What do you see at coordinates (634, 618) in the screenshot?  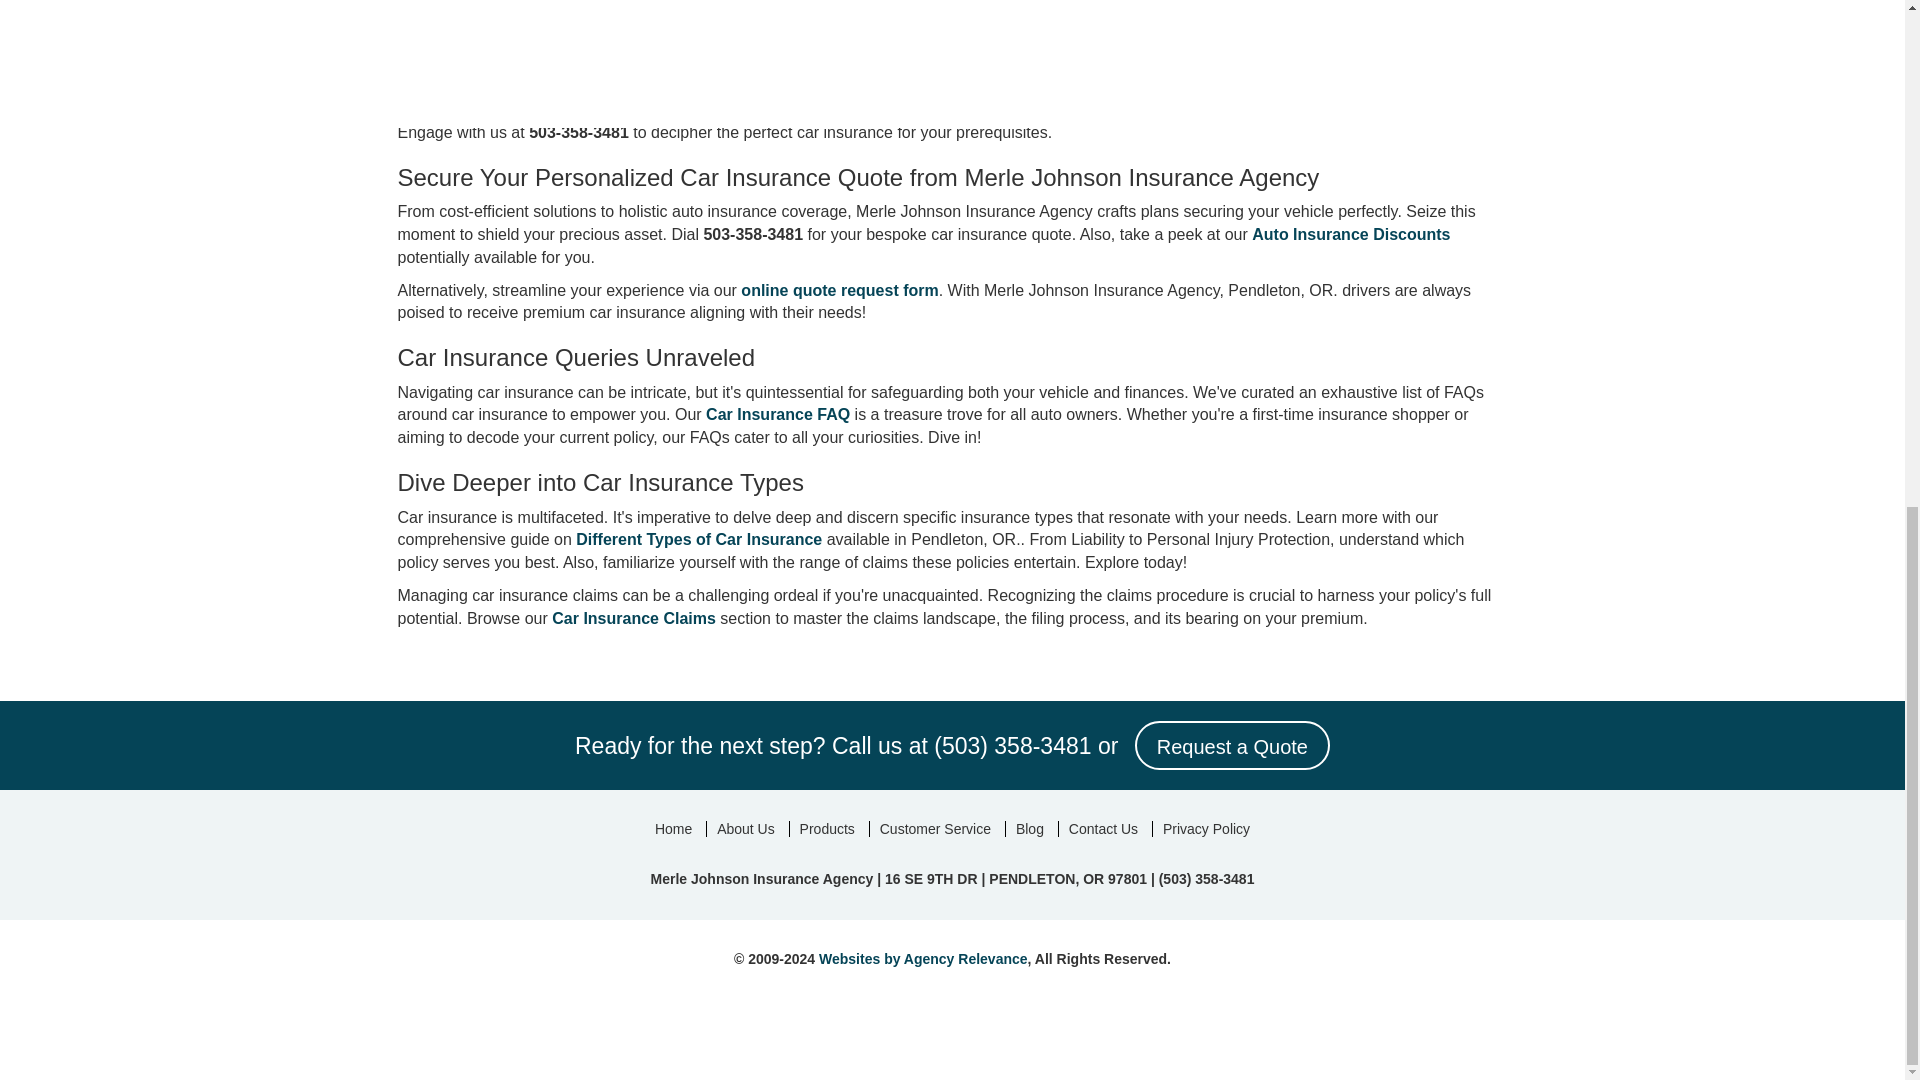 I see `Car Insurance Claims` at bounding box center [634, 618].